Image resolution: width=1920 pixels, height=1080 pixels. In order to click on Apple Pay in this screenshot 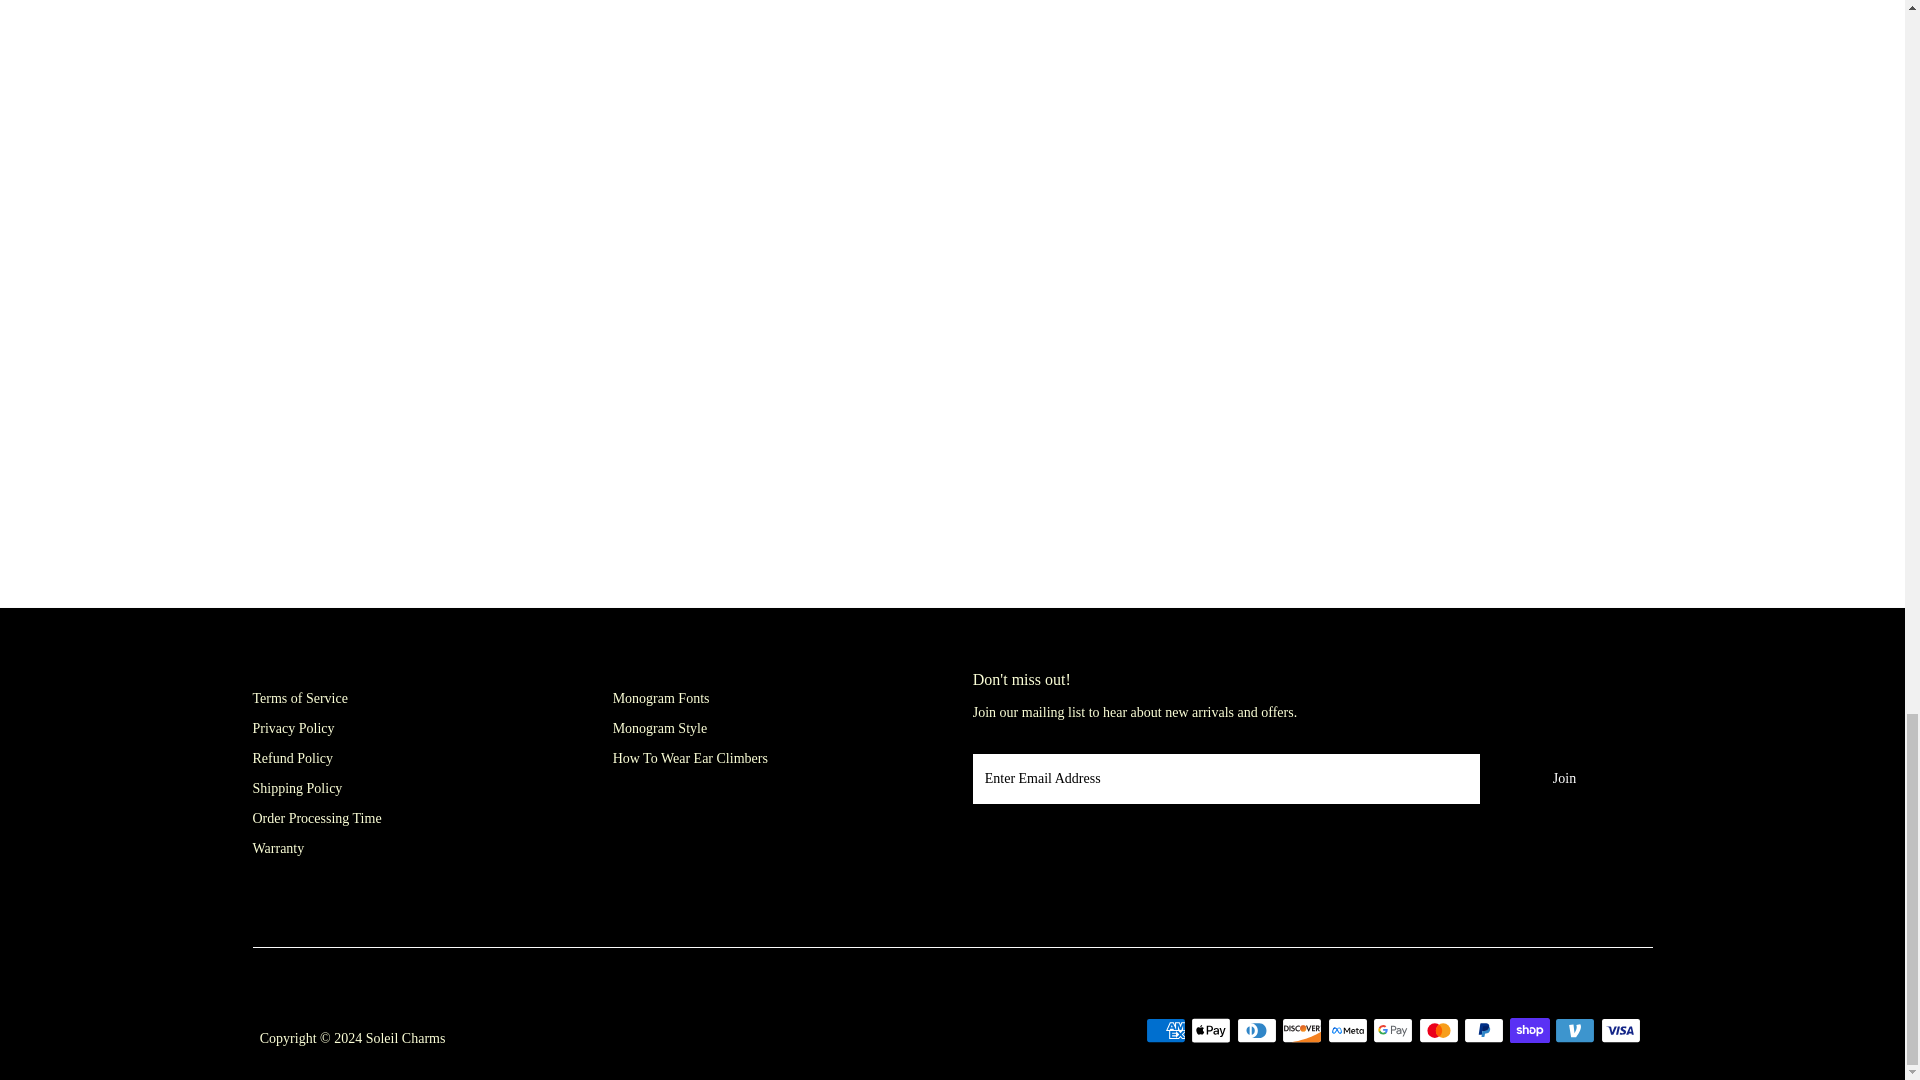, I will do `click(1210, 1030)`.